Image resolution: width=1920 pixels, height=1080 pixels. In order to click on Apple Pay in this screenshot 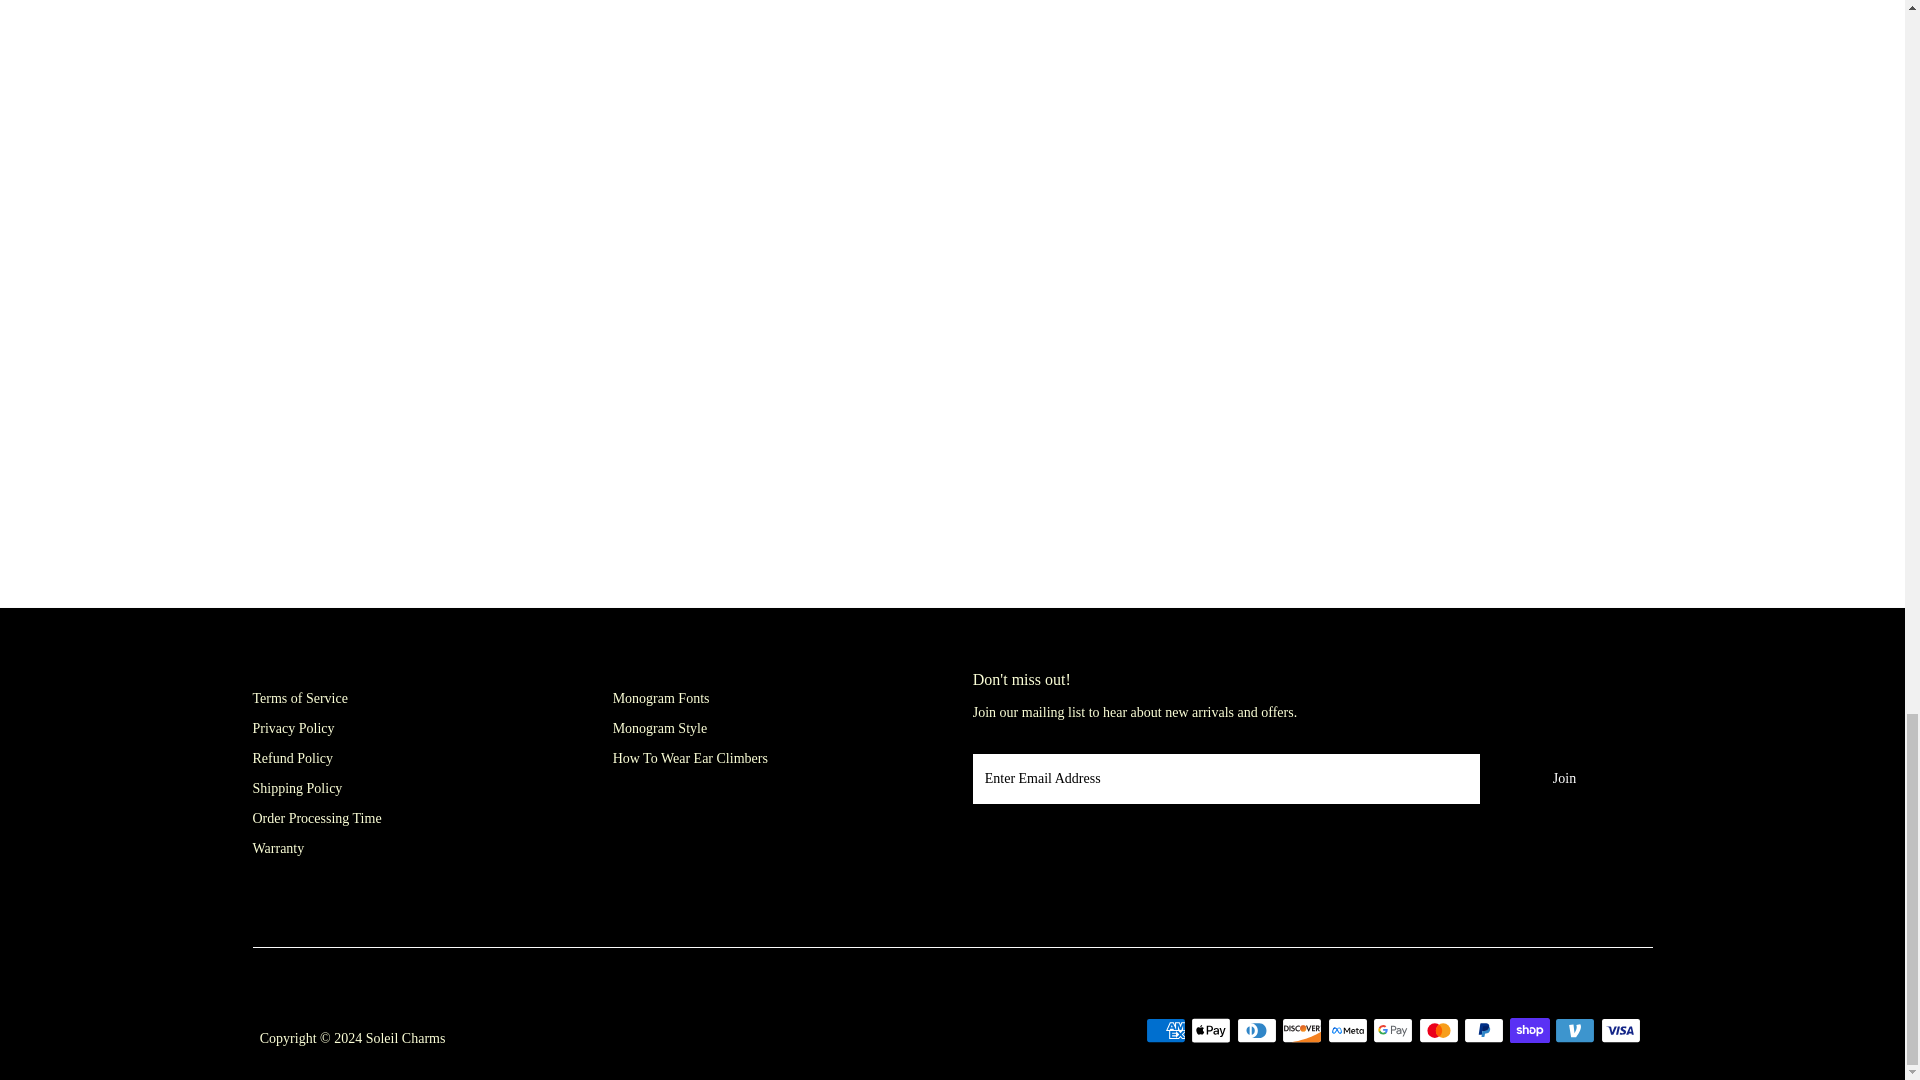, I will do `click(1210, 1030)`.